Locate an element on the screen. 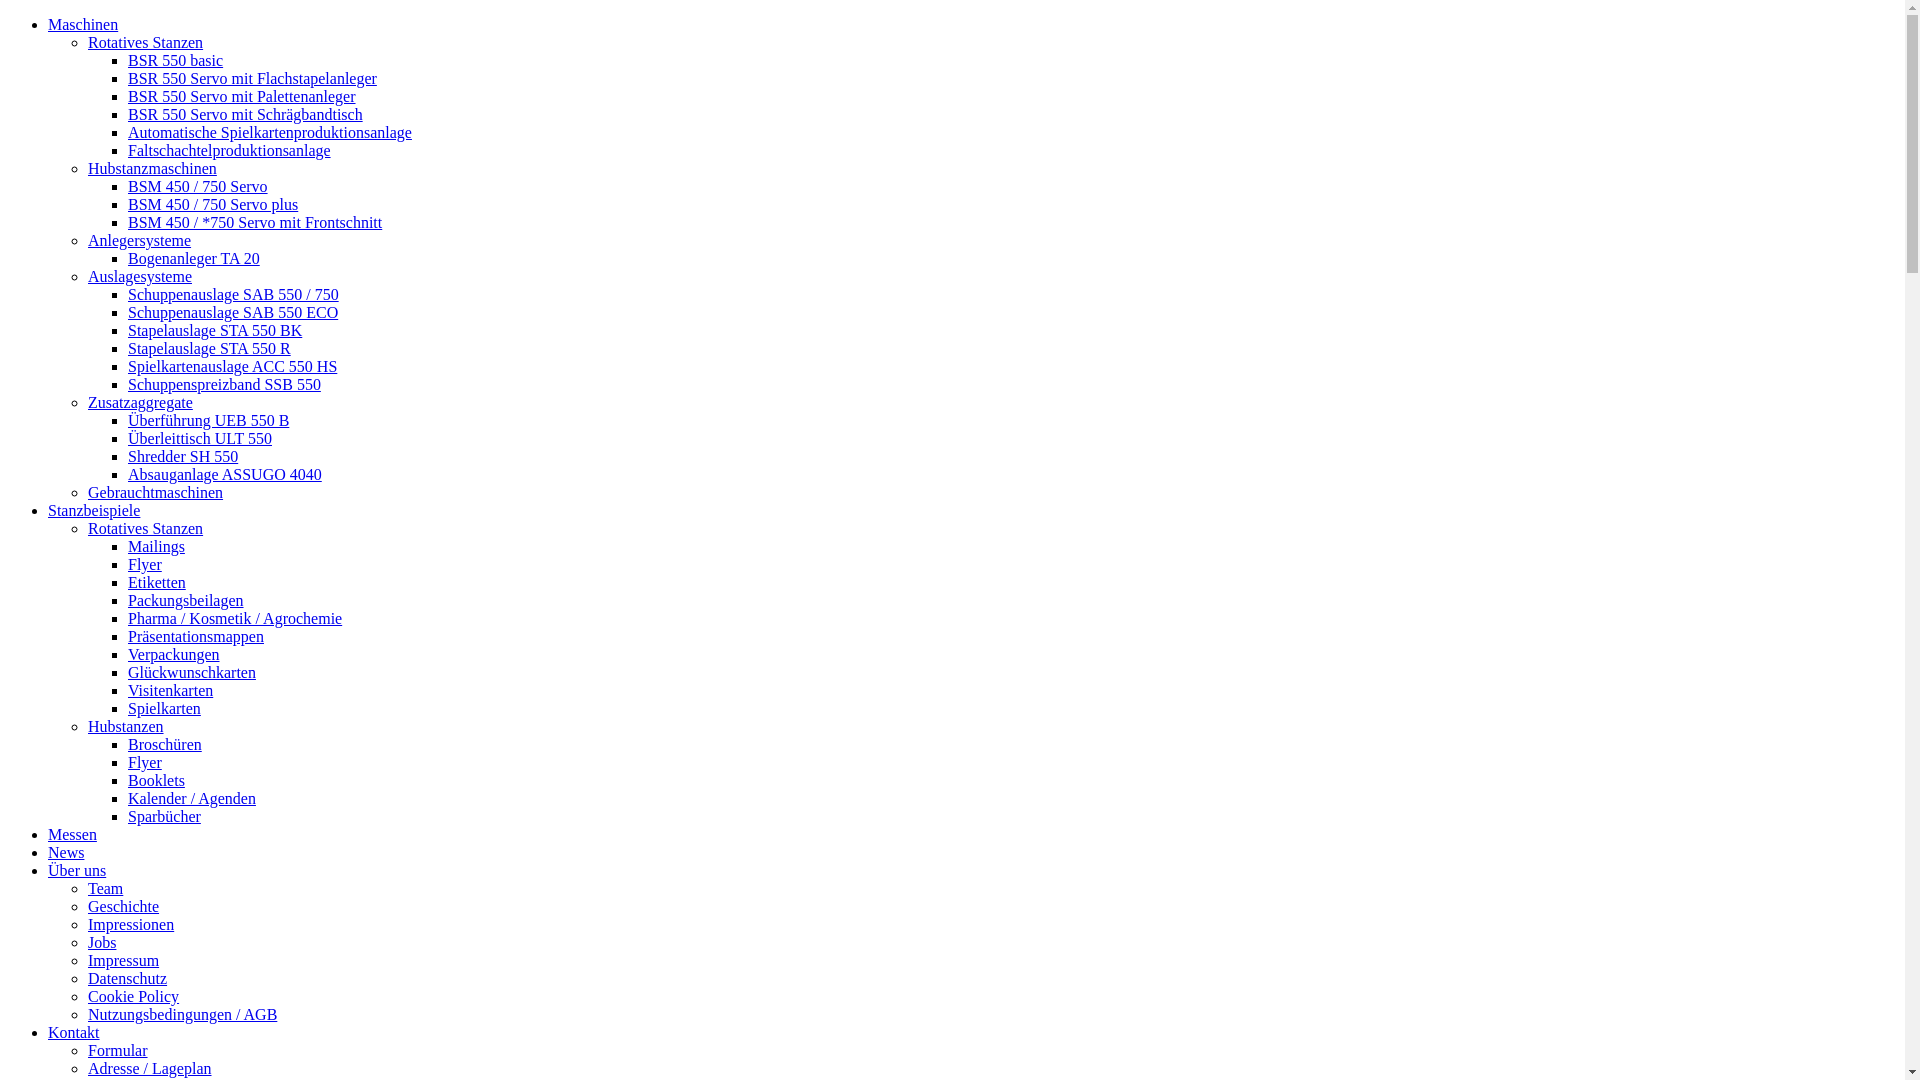 This screenshot has width=1920, height=1080. Visitenkarten is located at coordinates (170, 690).